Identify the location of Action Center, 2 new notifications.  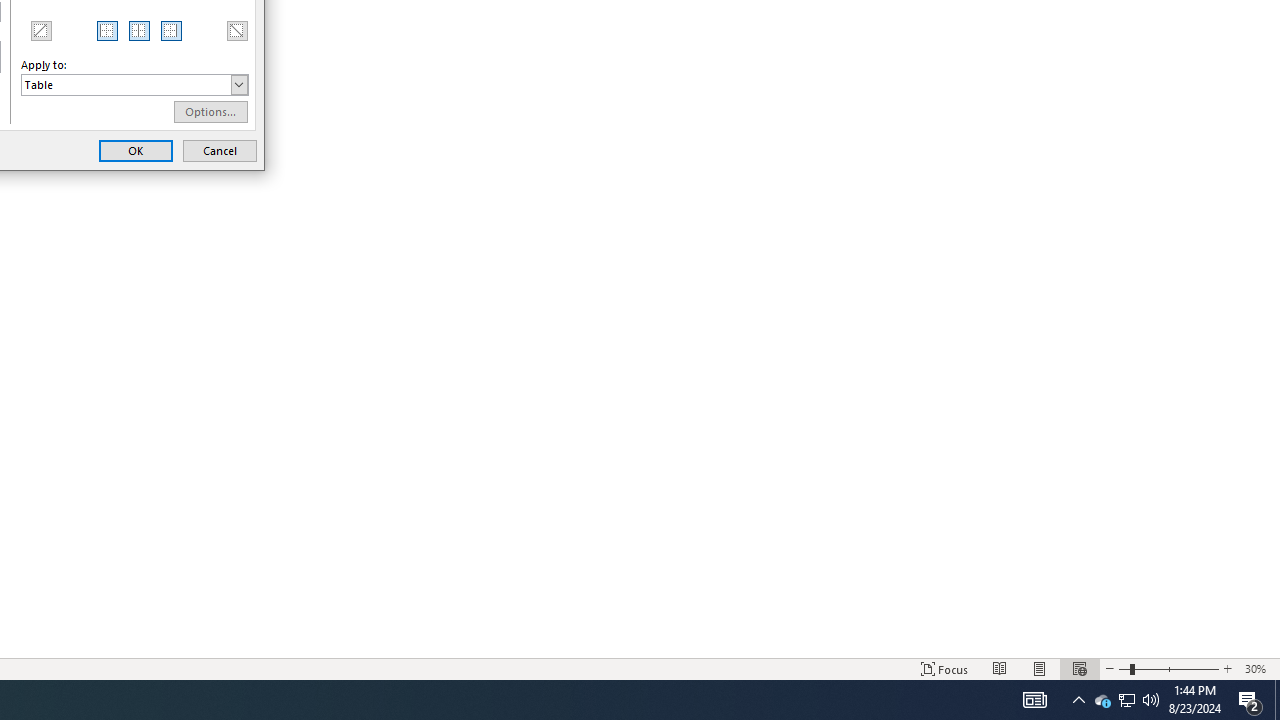
(40, 30).